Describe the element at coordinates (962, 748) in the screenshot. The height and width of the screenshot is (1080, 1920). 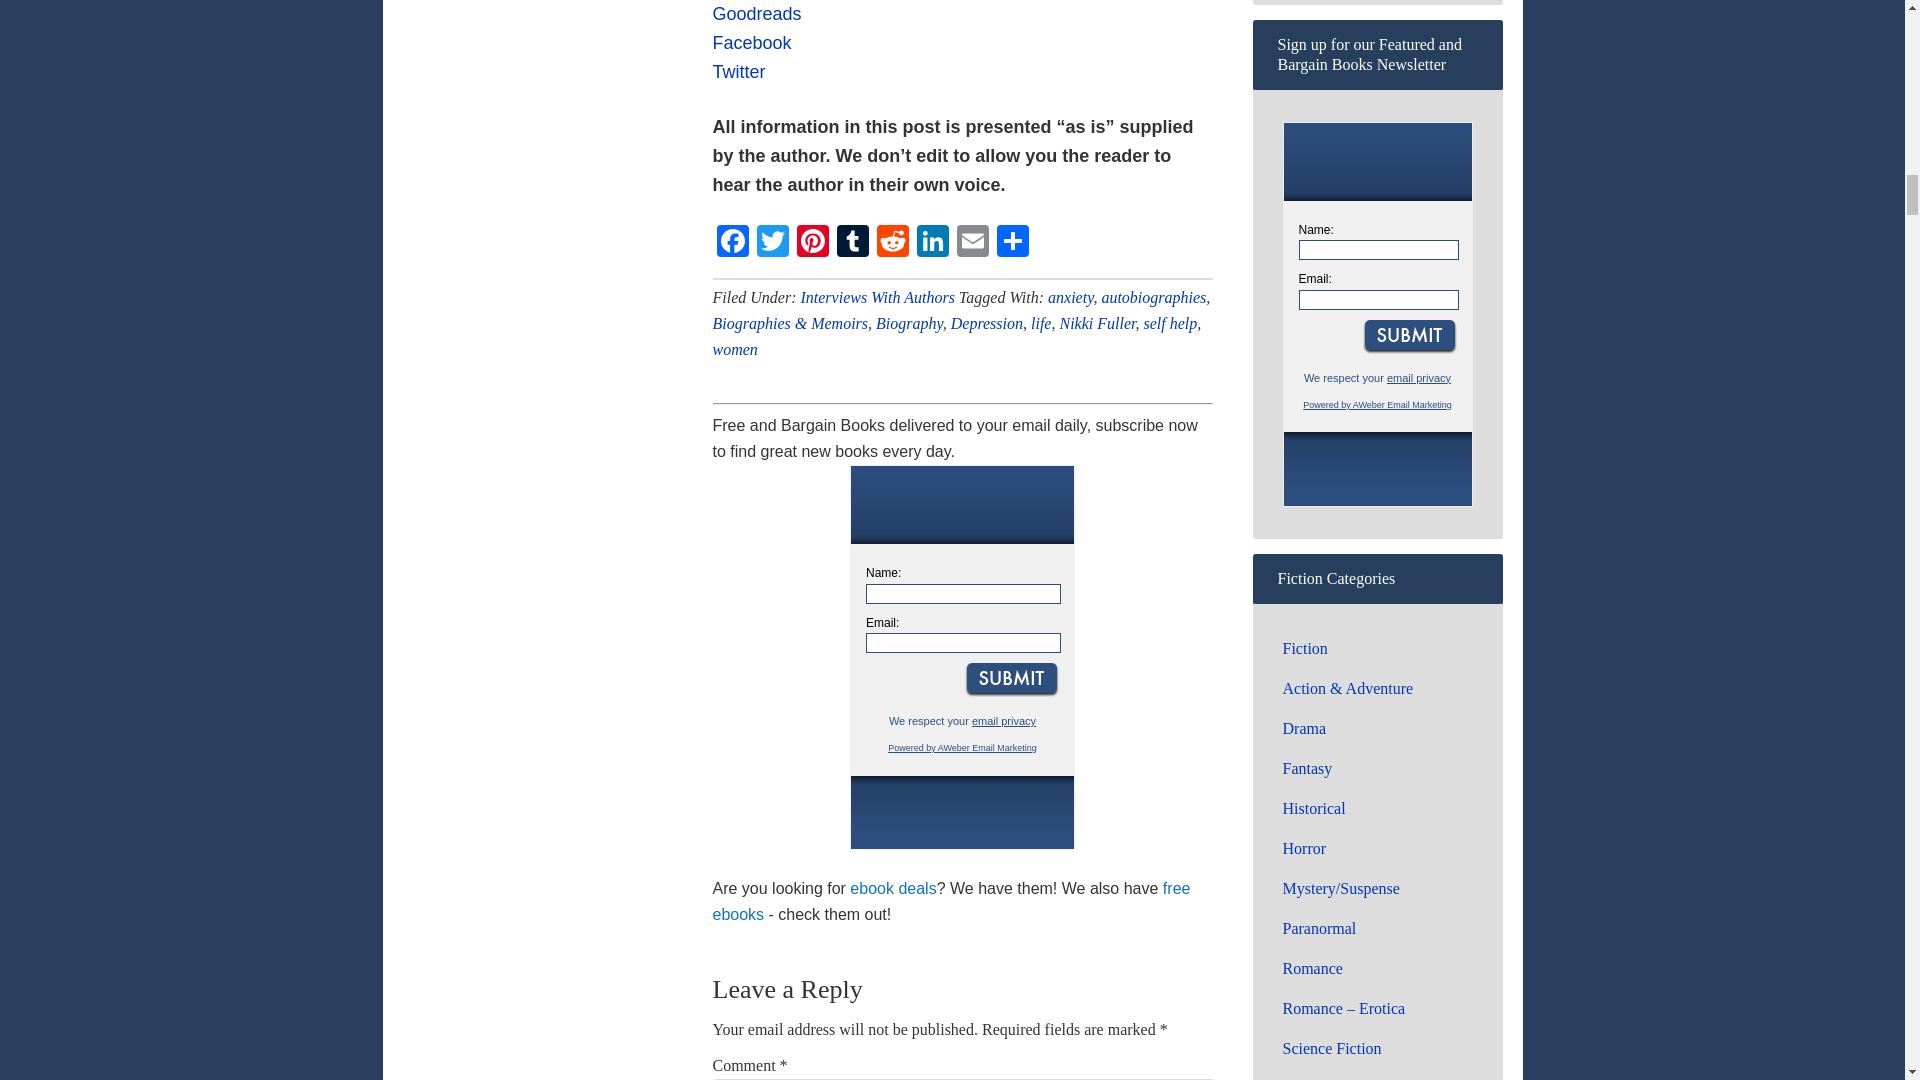
I see `AWeber Email Marketing` at that location.